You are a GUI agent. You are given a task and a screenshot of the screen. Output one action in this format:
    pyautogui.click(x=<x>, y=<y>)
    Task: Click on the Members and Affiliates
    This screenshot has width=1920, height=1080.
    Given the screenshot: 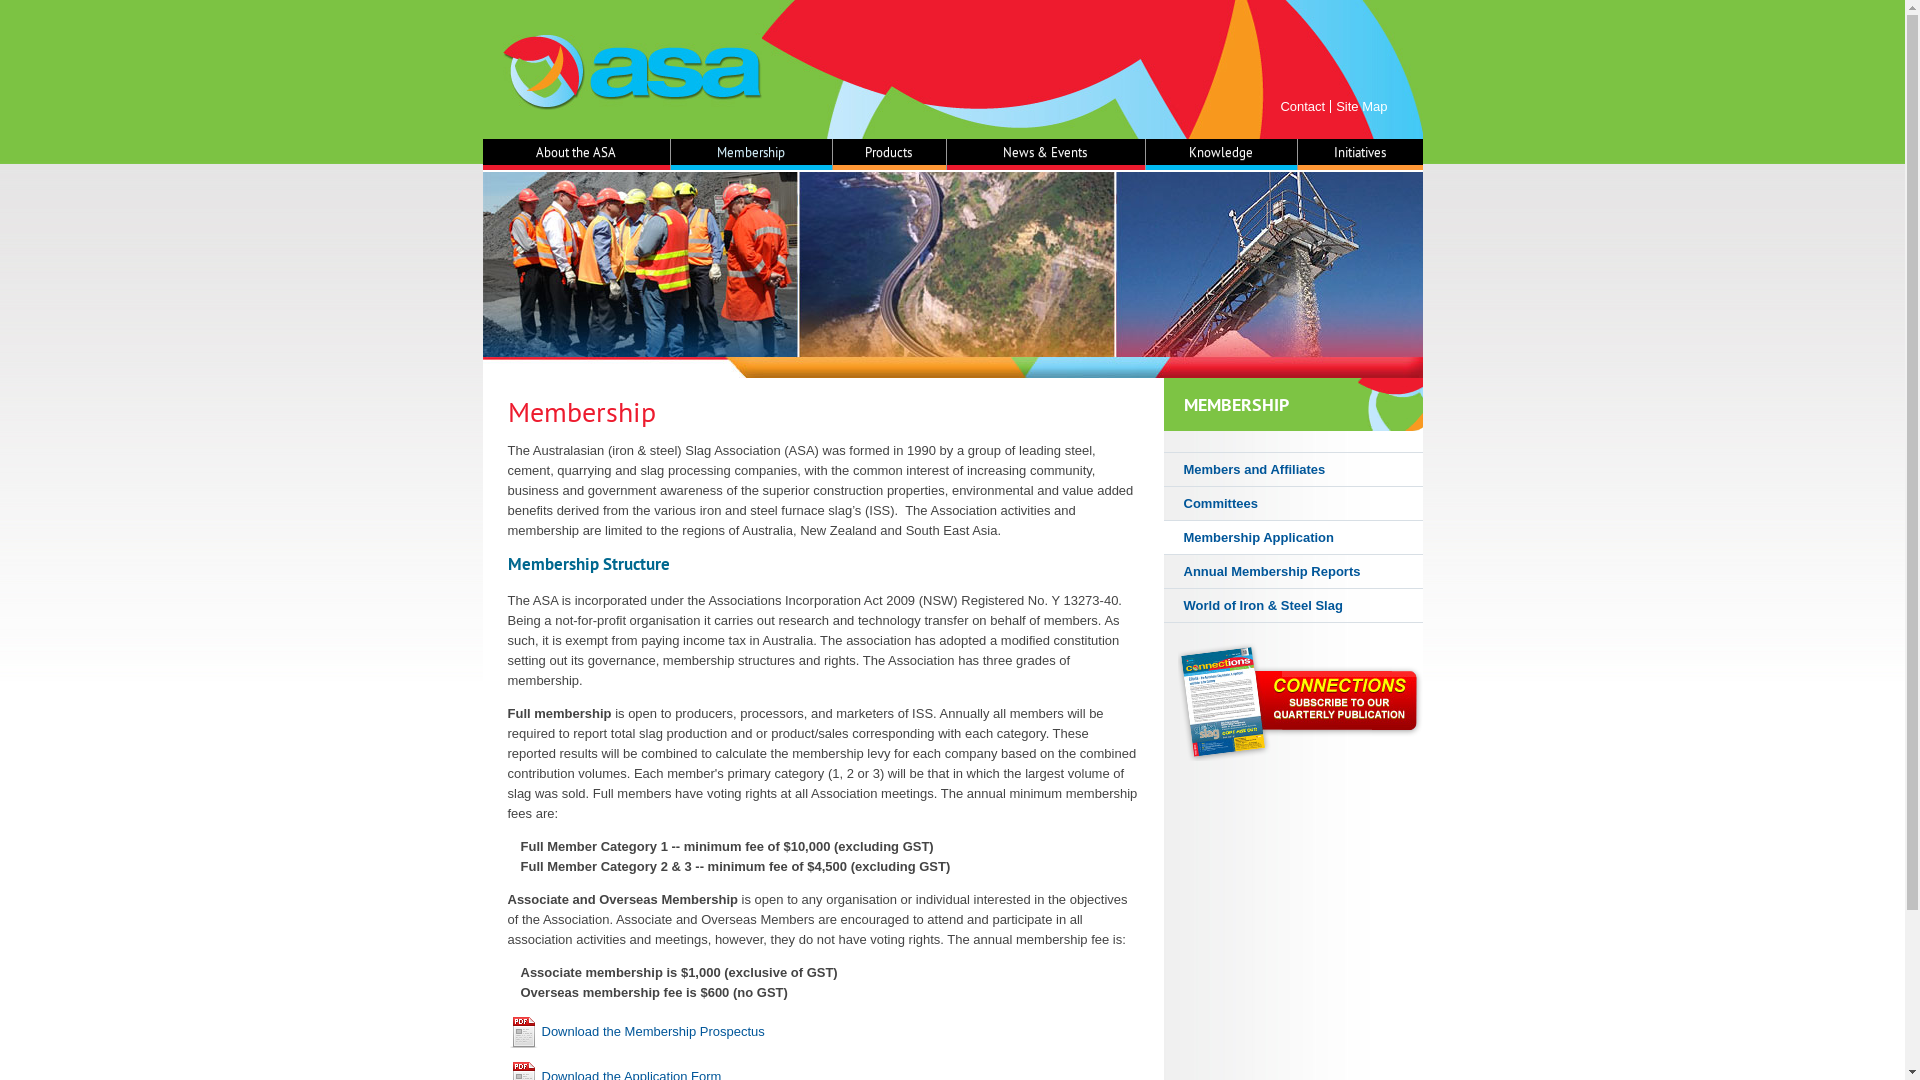 What is the action you would take?
    pyautogui.click(x=1294, y=470)
    